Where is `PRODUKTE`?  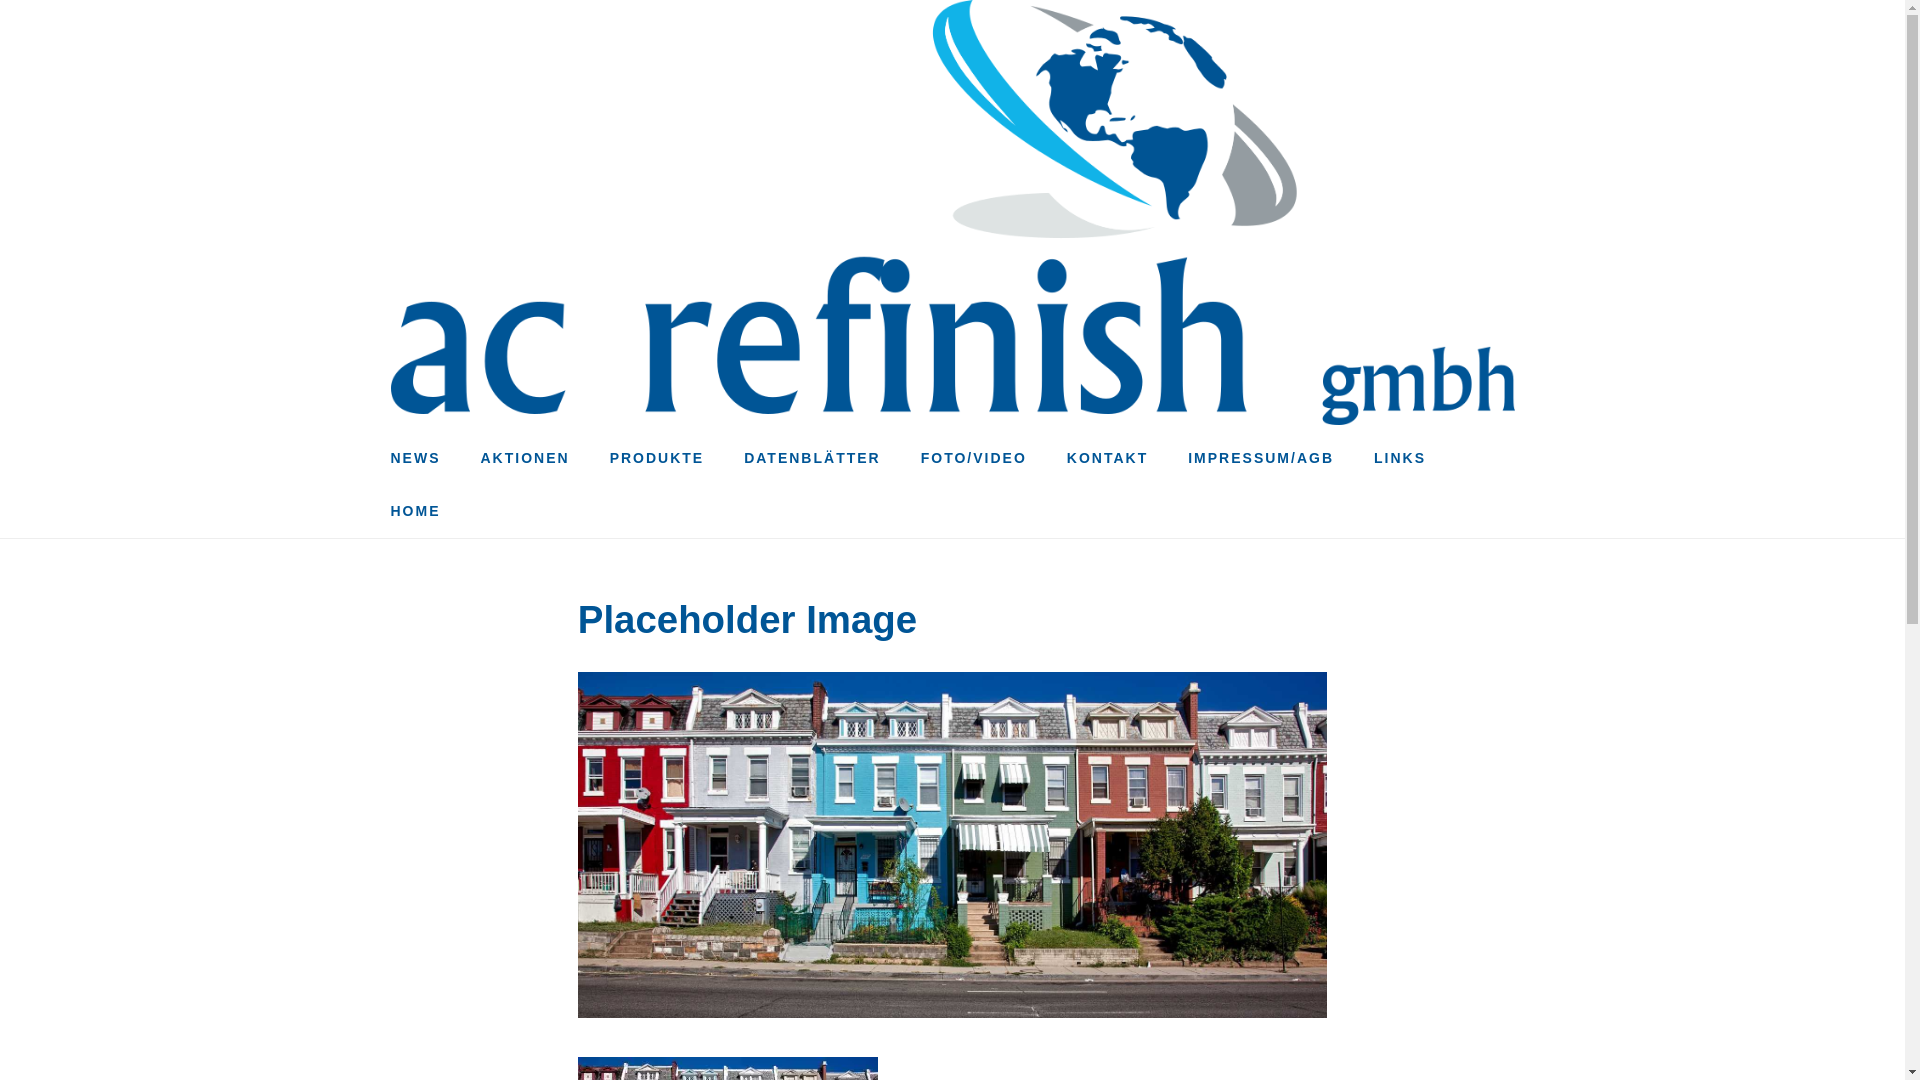 PRODUKTE is located at coordinates (658, 458).